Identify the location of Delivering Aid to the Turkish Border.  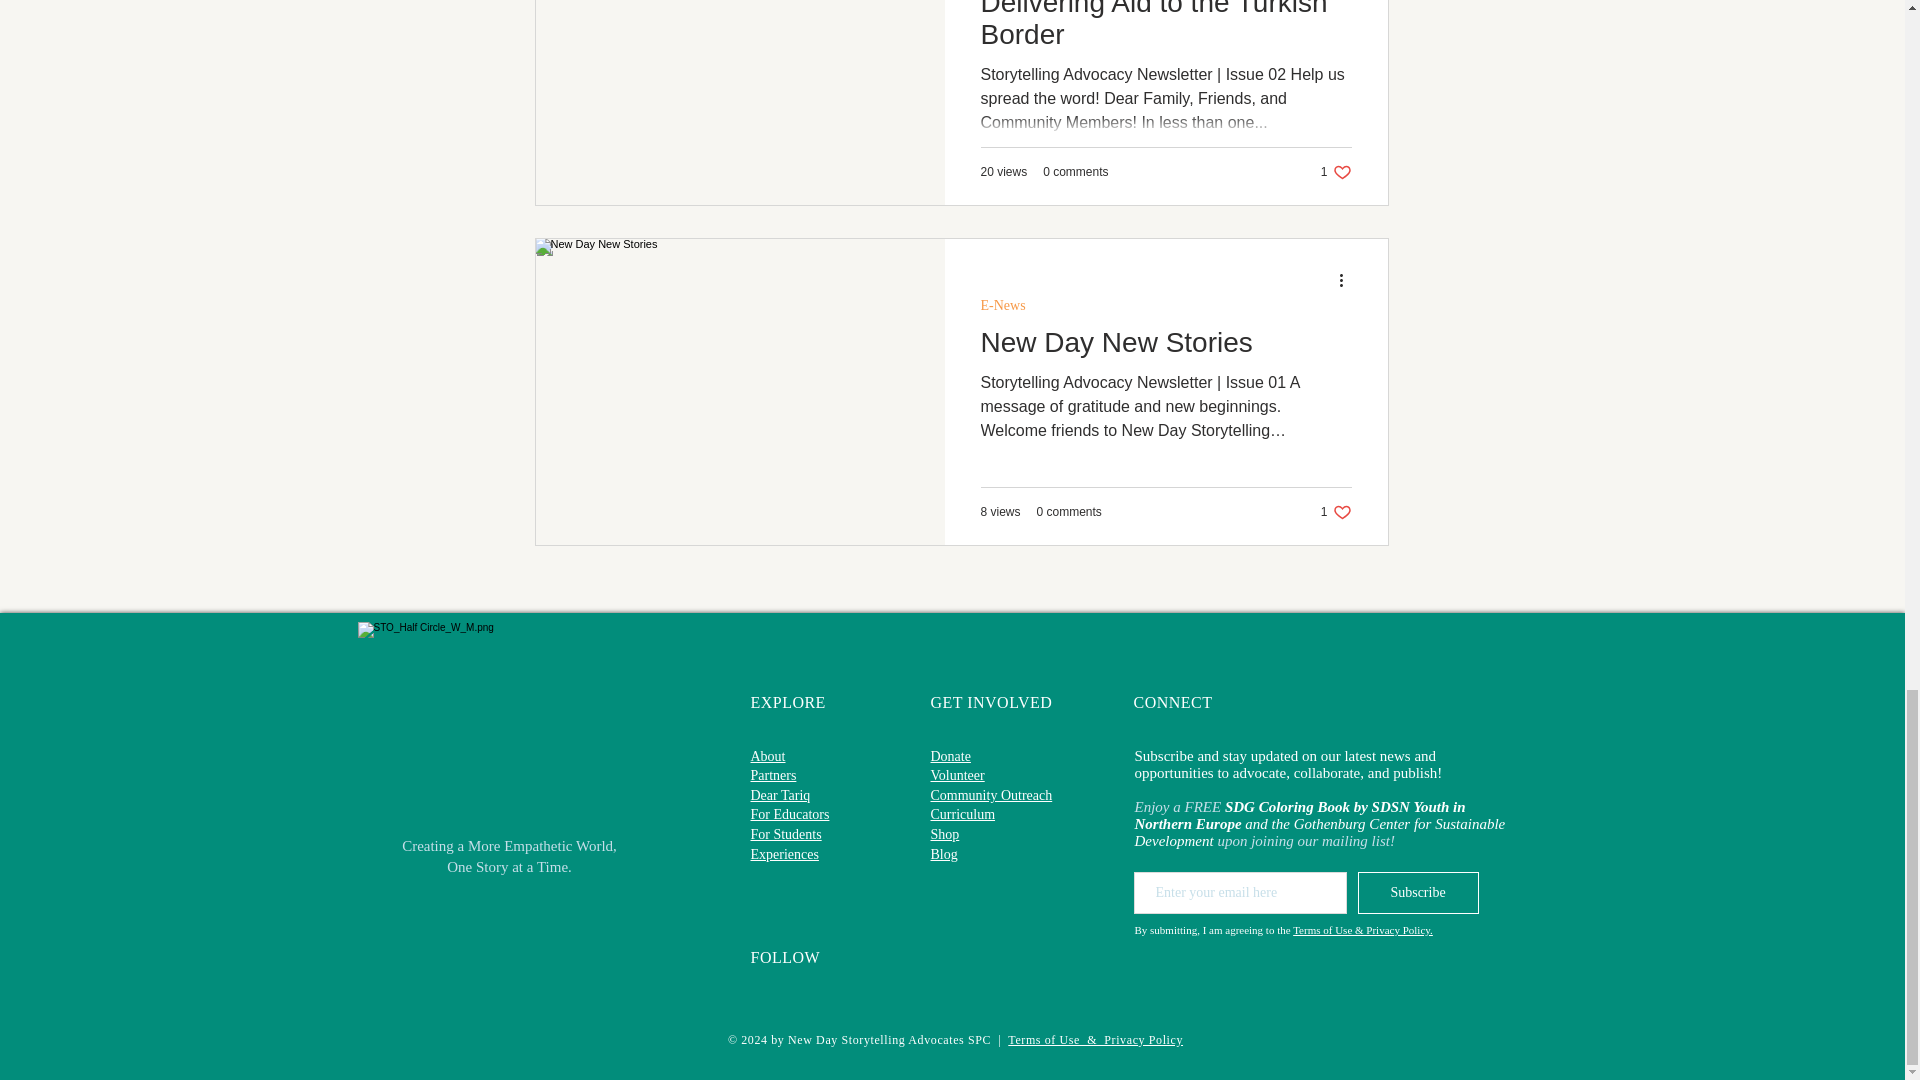
(1165, 31).